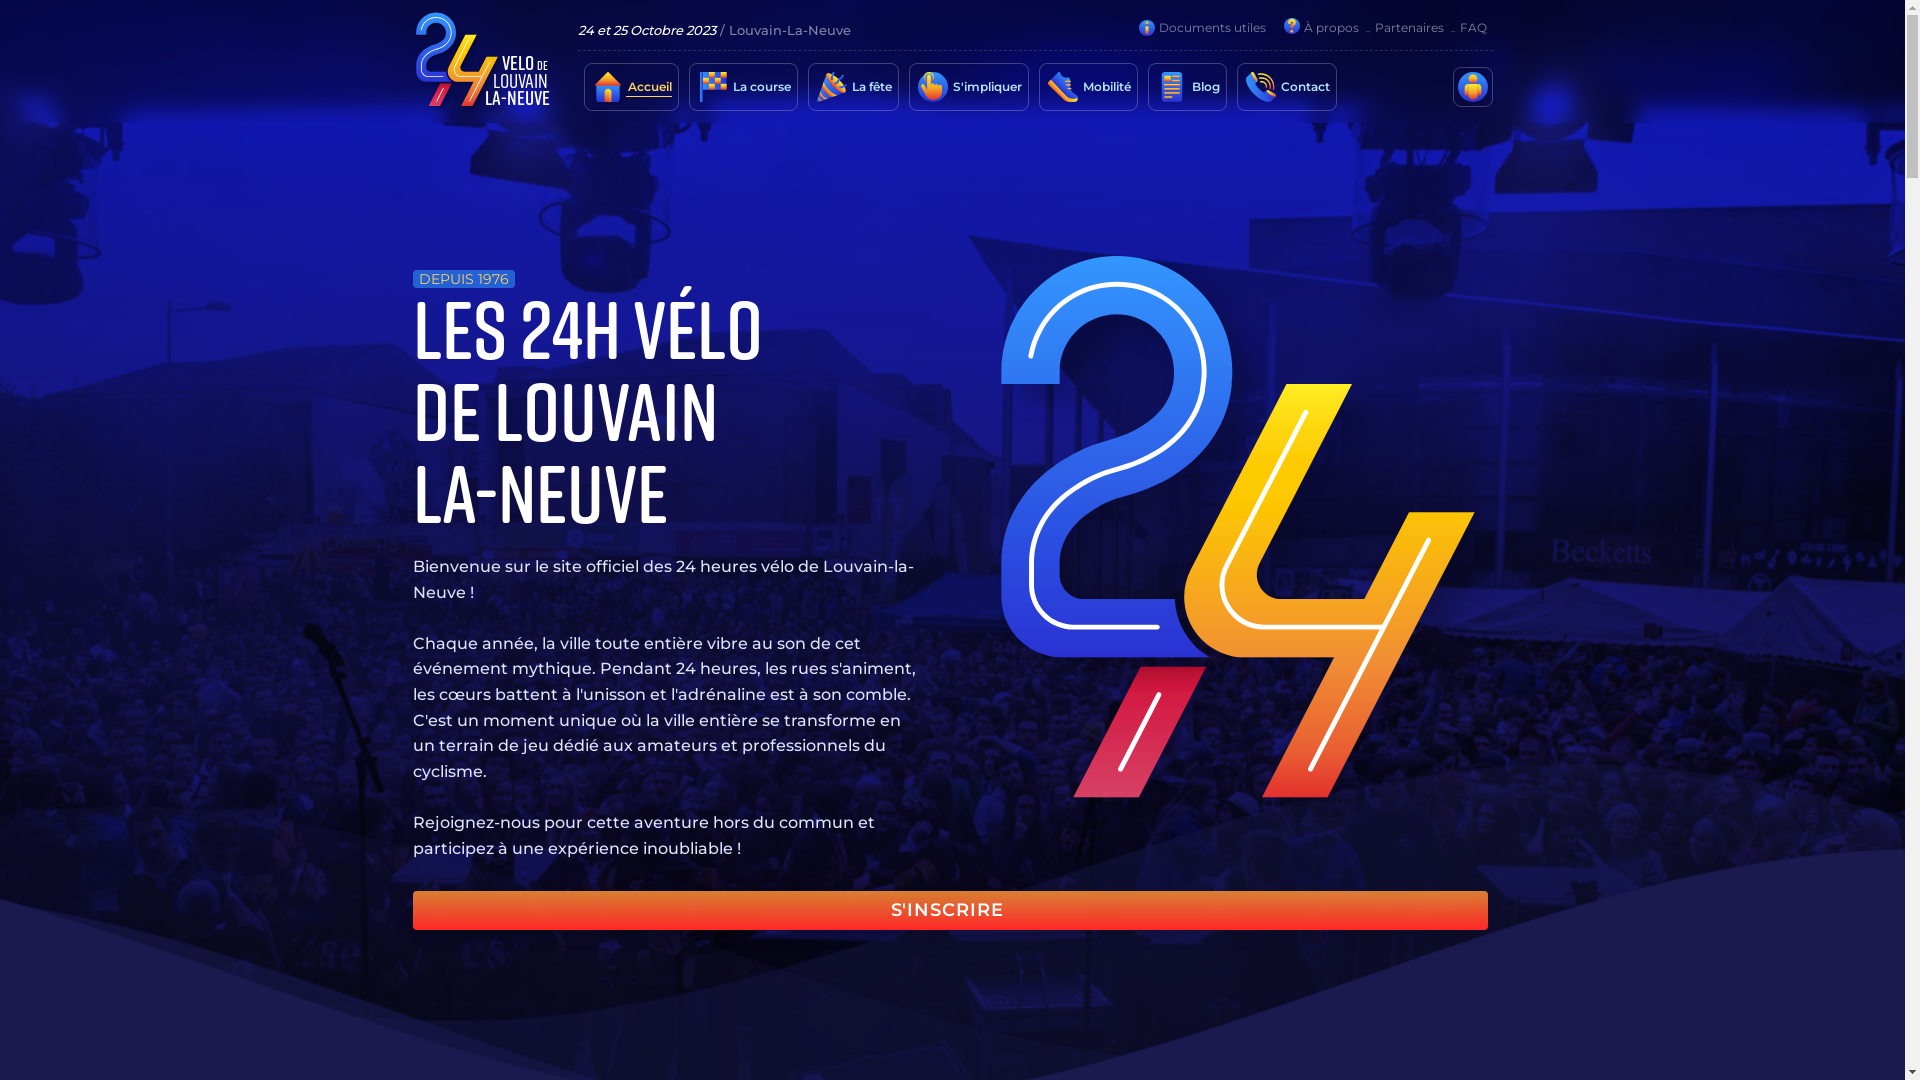  What do you see at coordinates (1472, 28) in the screenshot?
I see `FAQ` at bounding box center [1472, 28].